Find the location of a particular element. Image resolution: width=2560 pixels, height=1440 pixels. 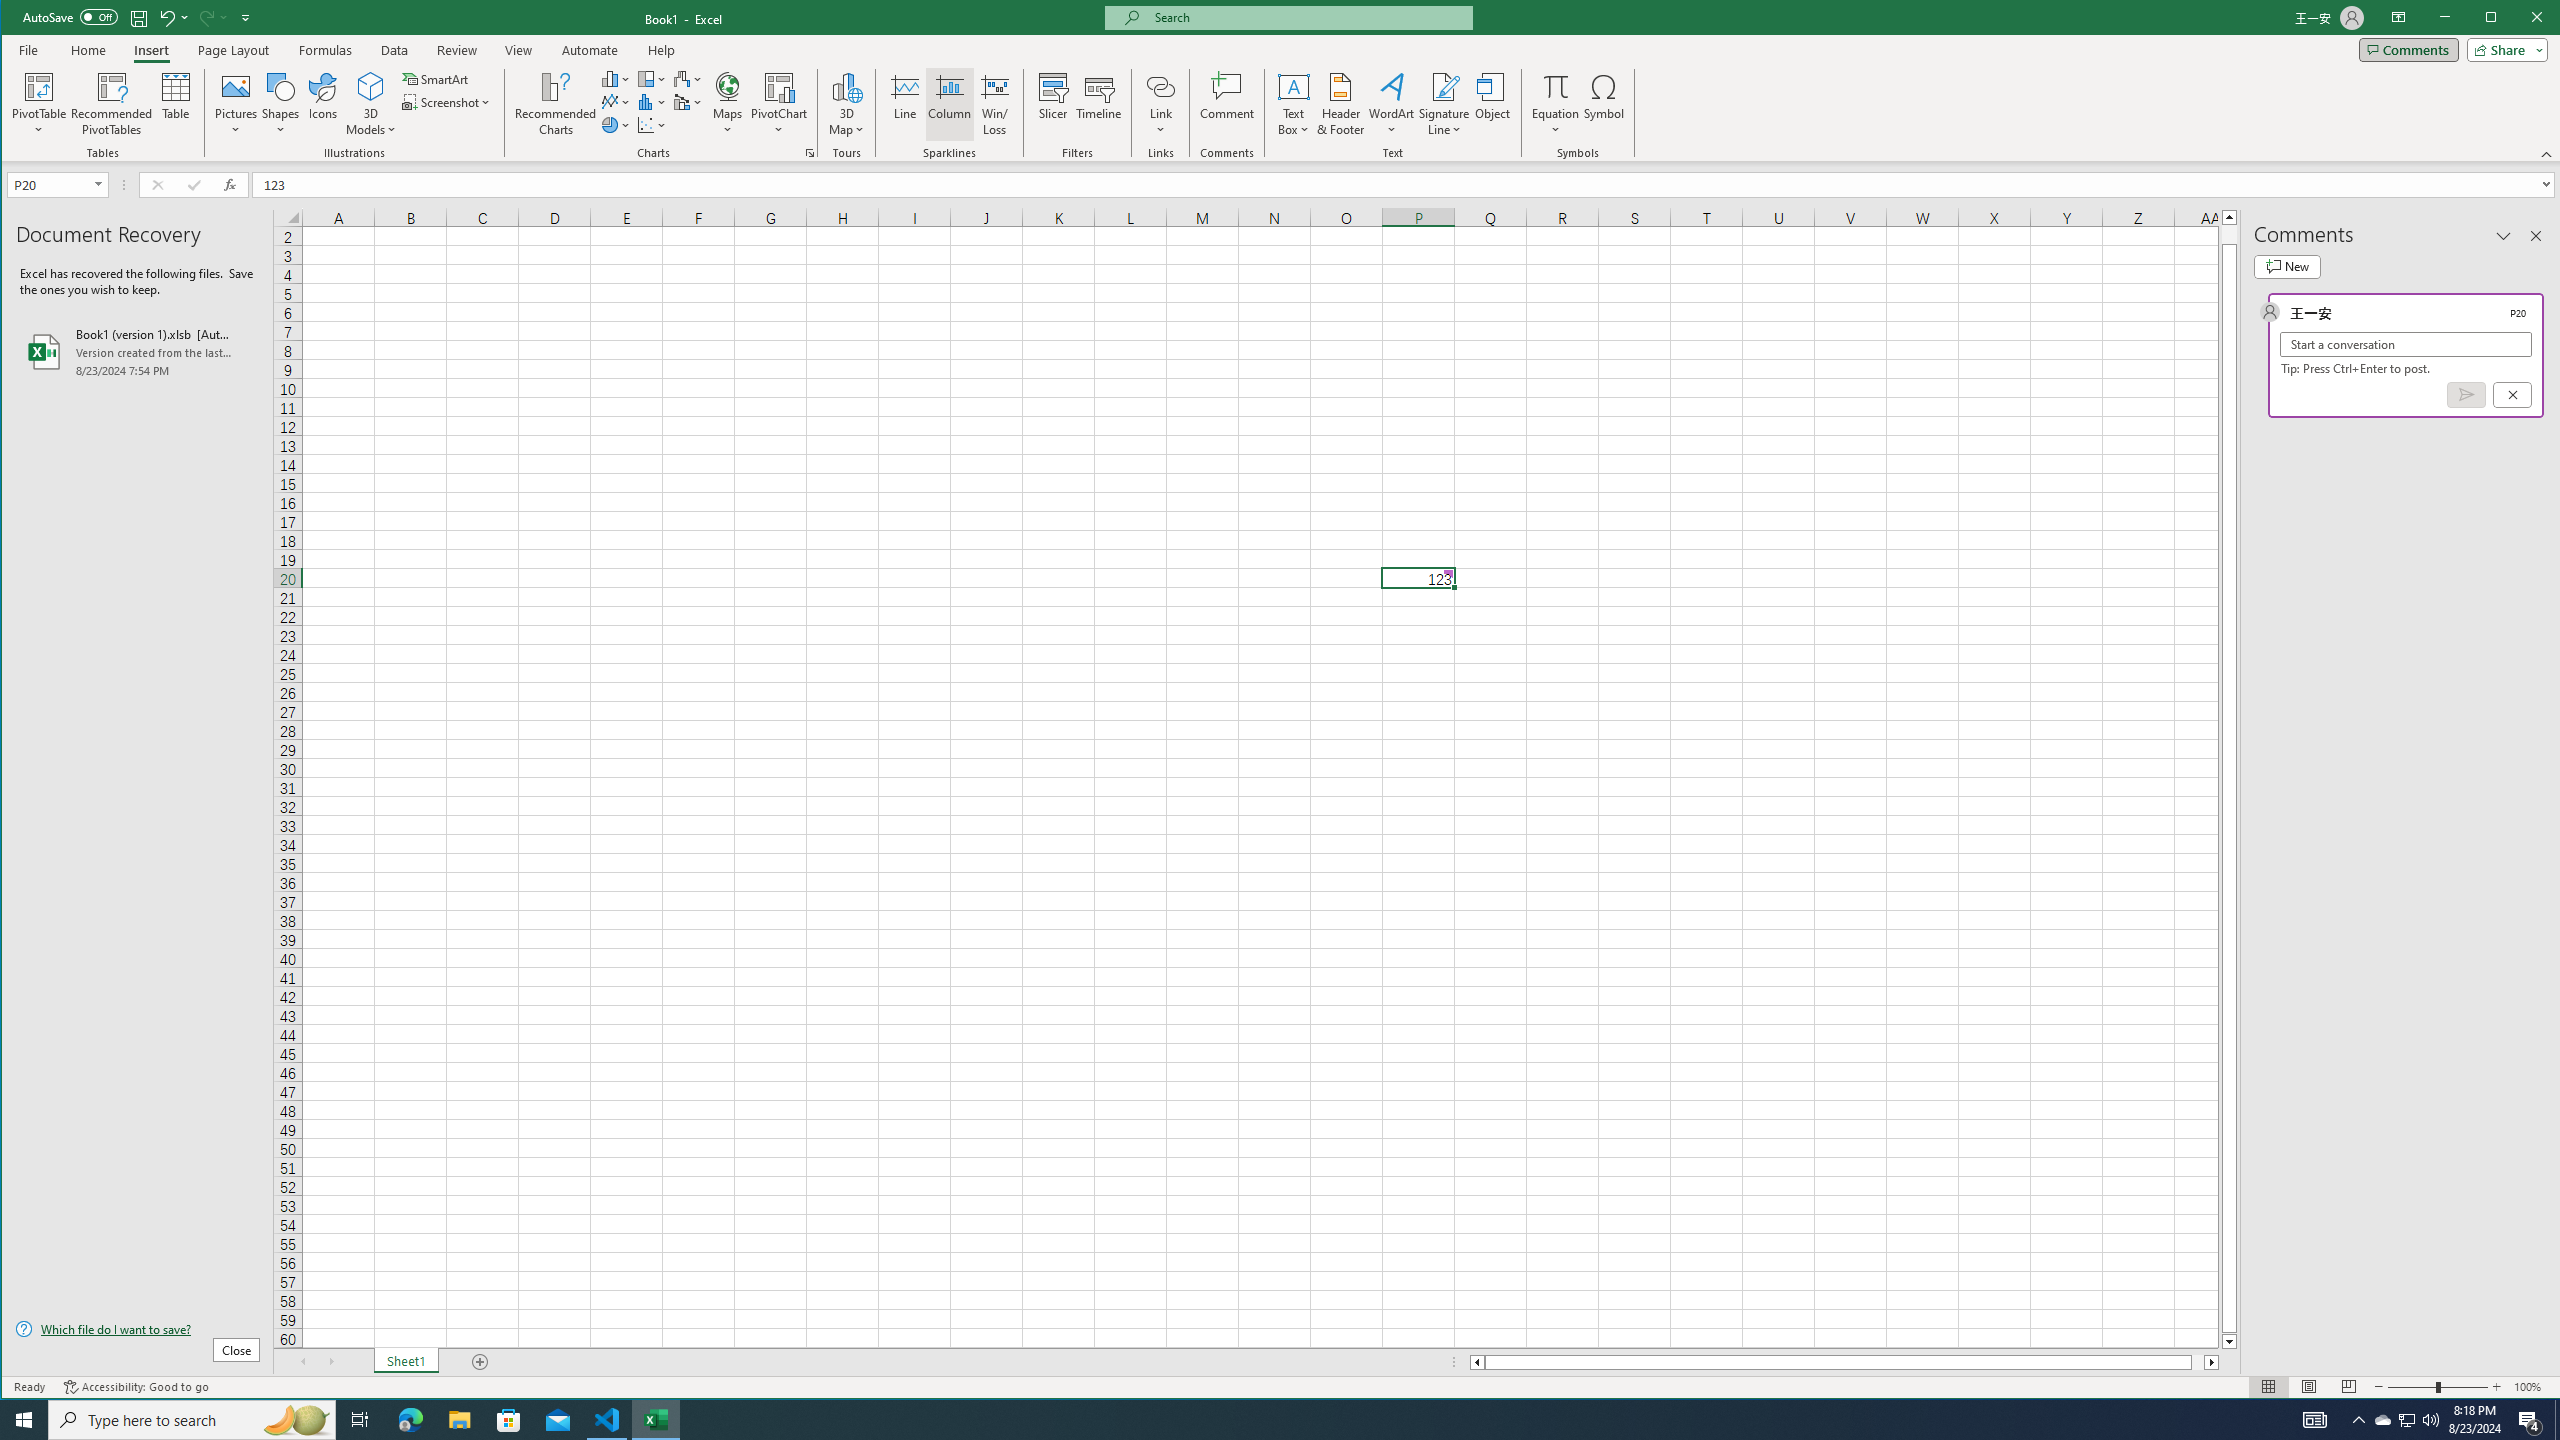

PivotTable is located at coordinates (371, 104).